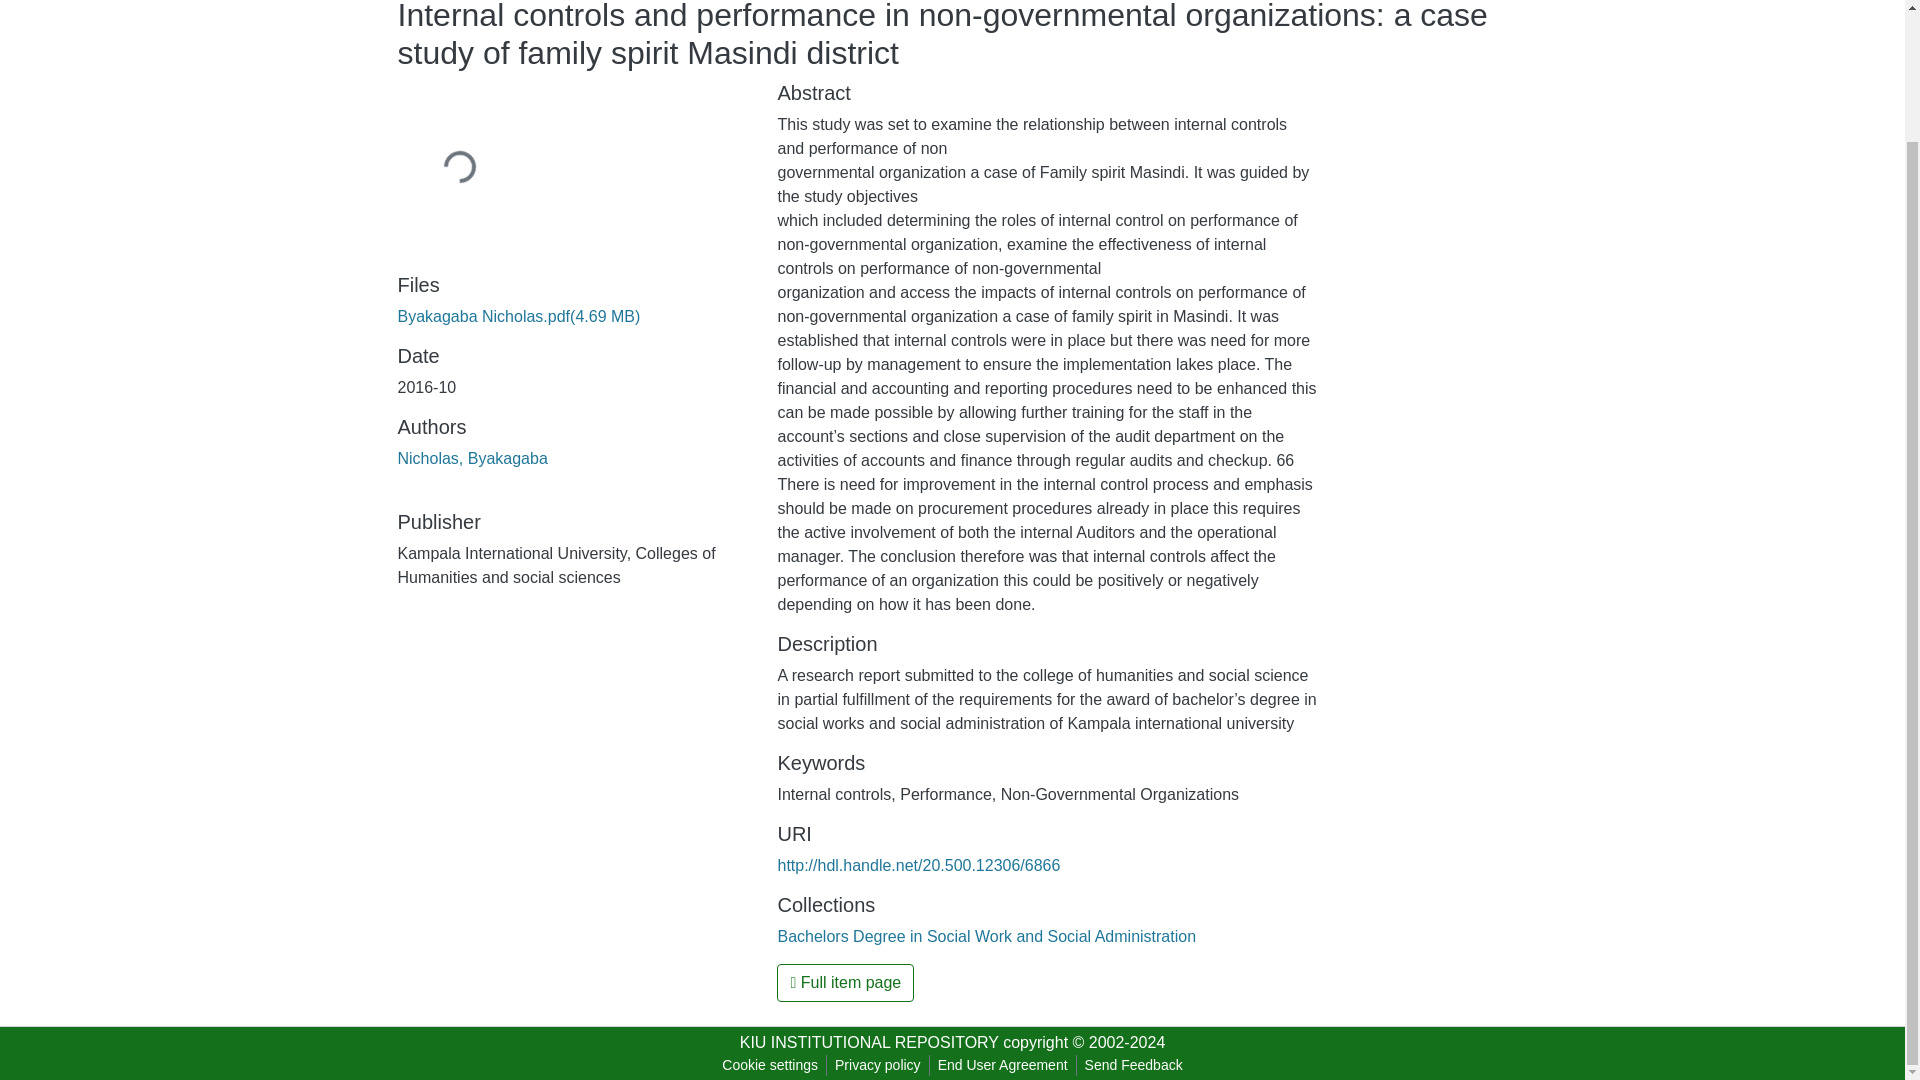 This screenshot has height=1080, width=1920. I want to click on Cookie settings, so click(770, 1065).